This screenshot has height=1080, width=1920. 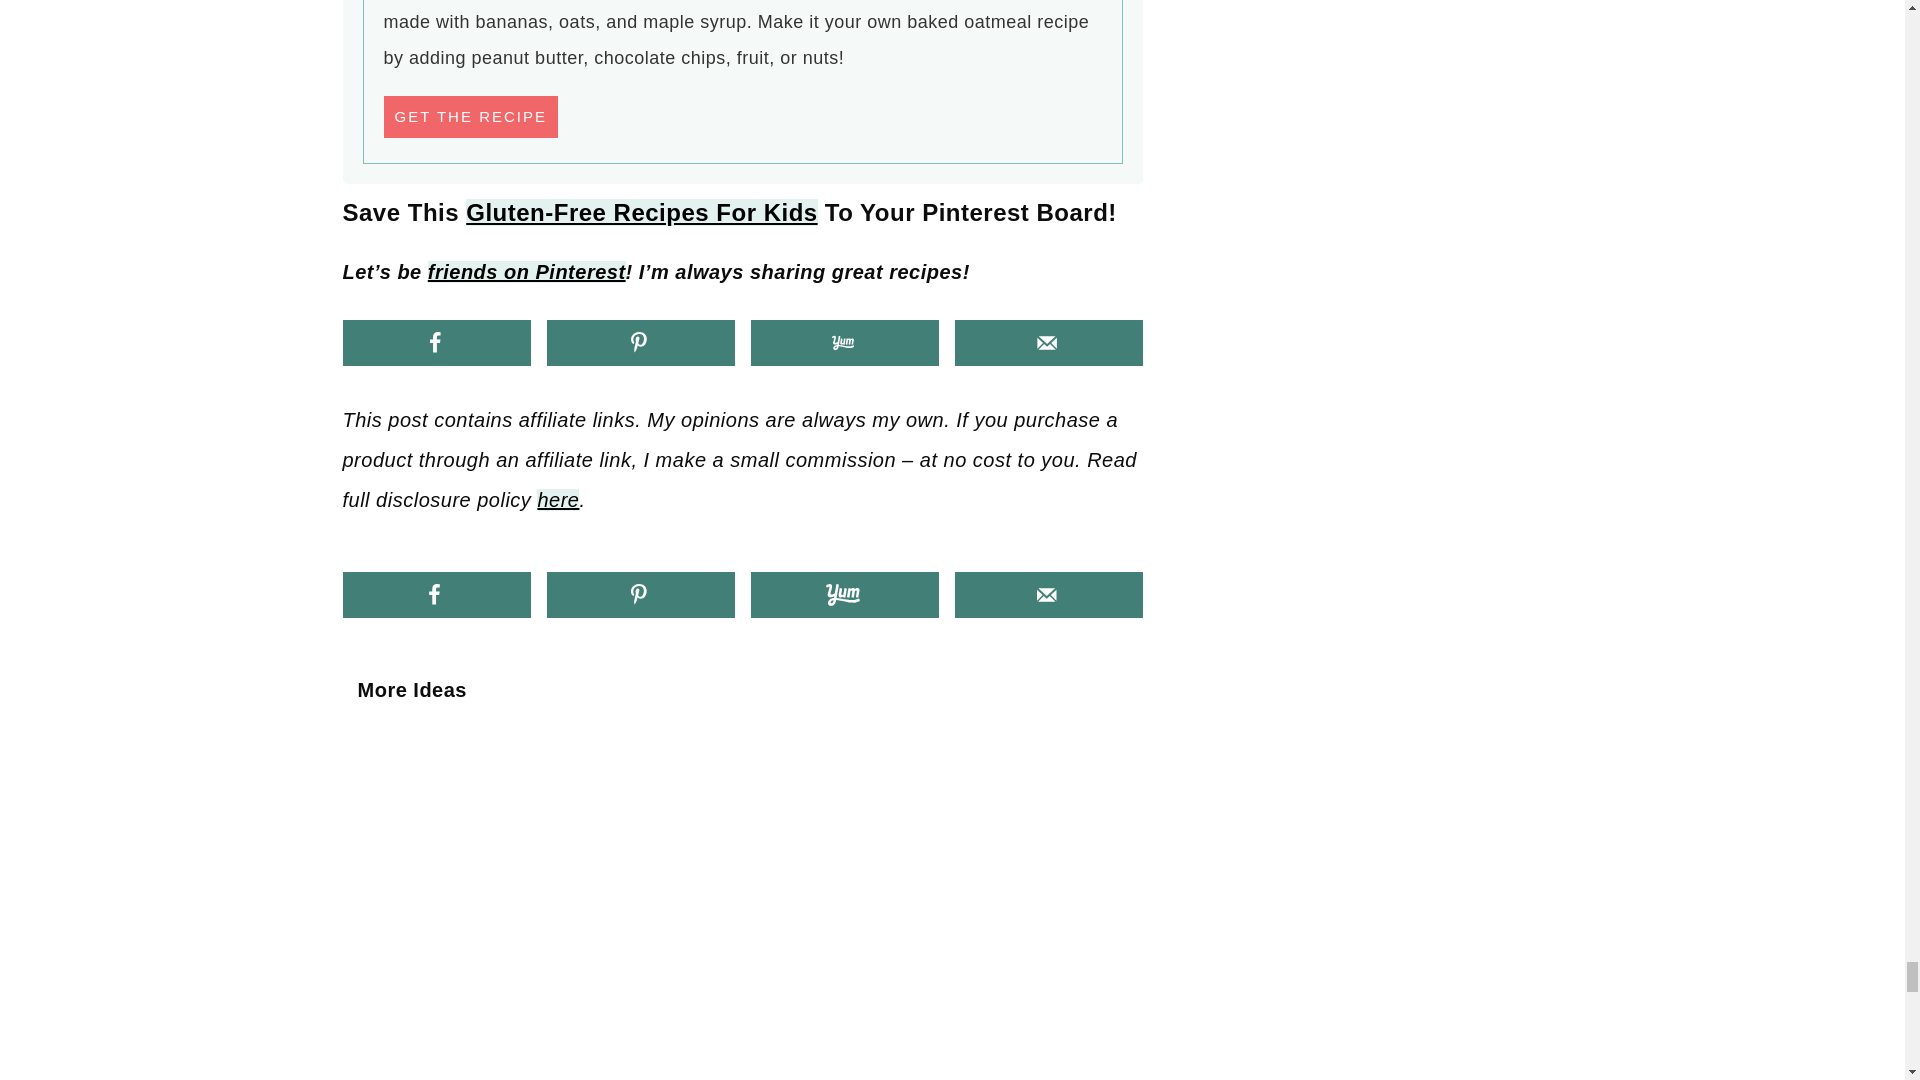 I want to click on Send over email, so click(x=1048, y=594).